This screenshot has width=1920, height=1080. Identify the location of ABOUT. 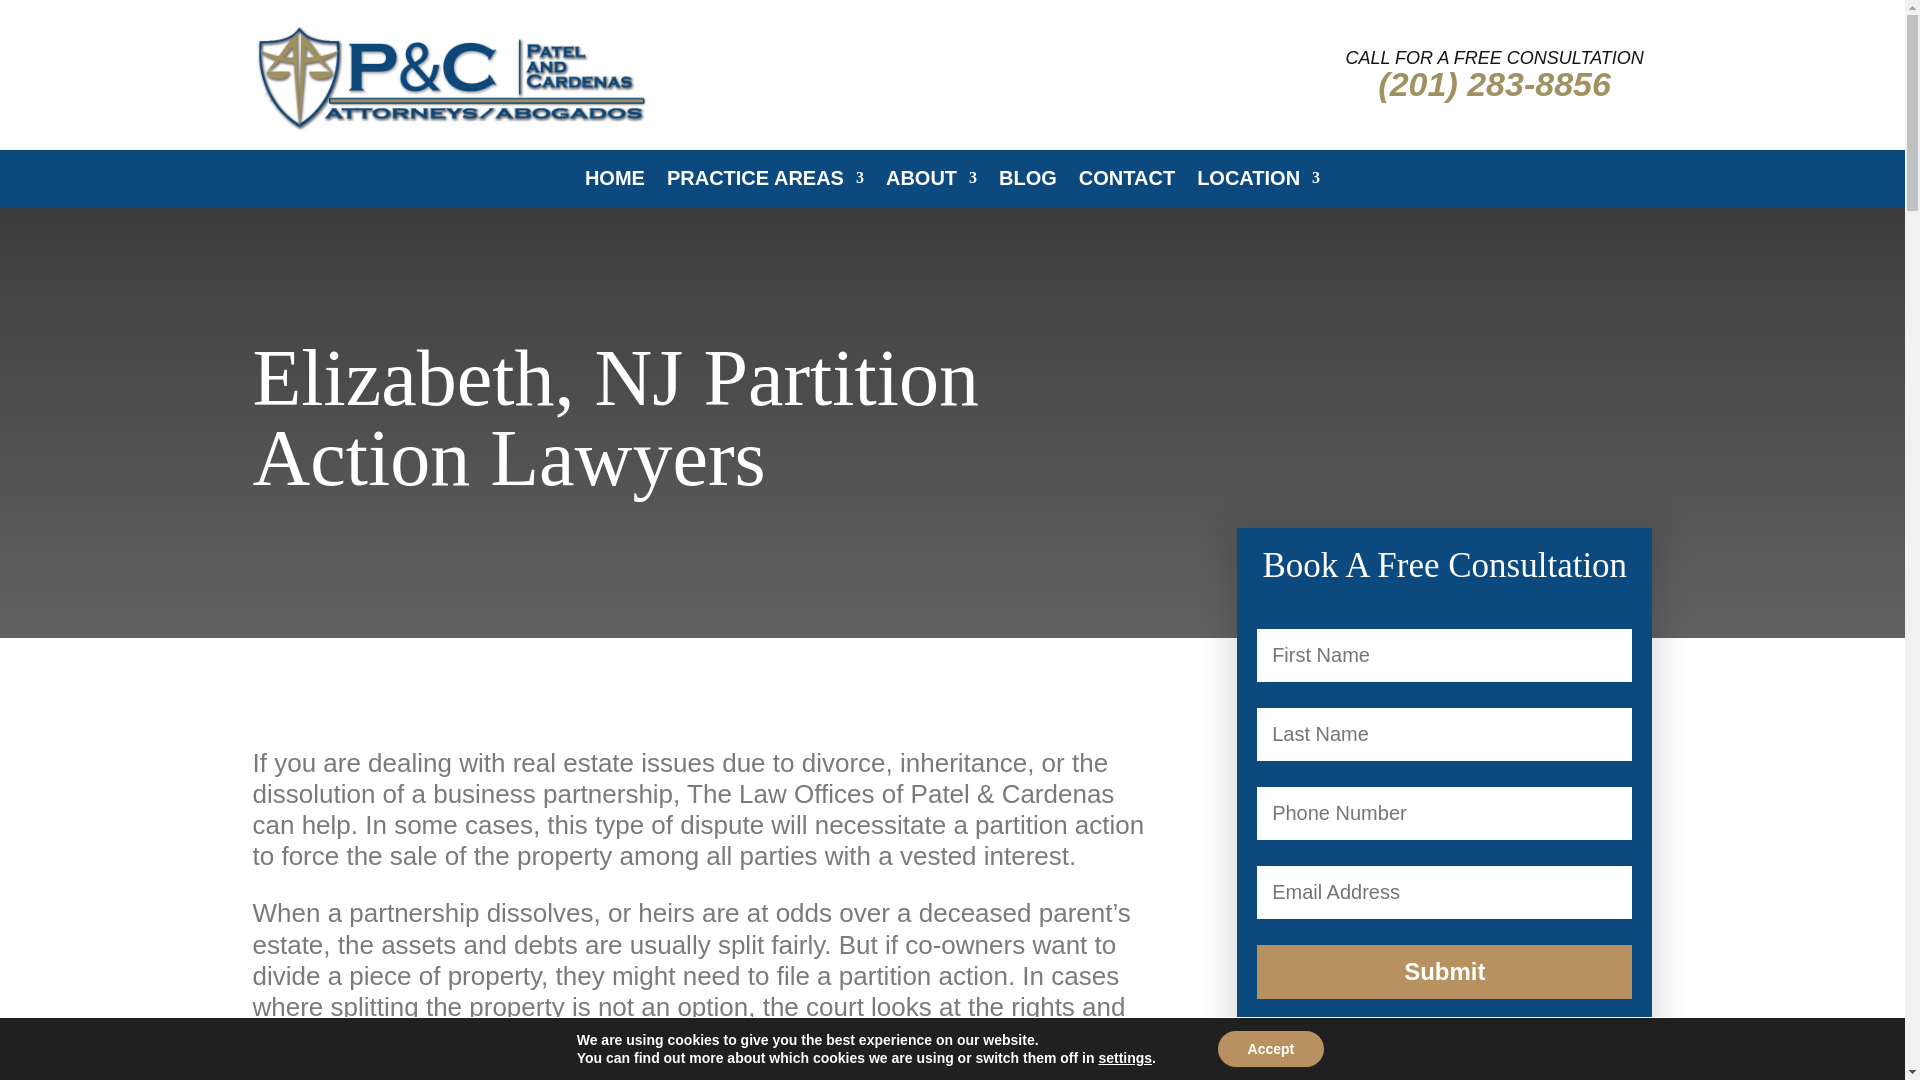
(931, 188).